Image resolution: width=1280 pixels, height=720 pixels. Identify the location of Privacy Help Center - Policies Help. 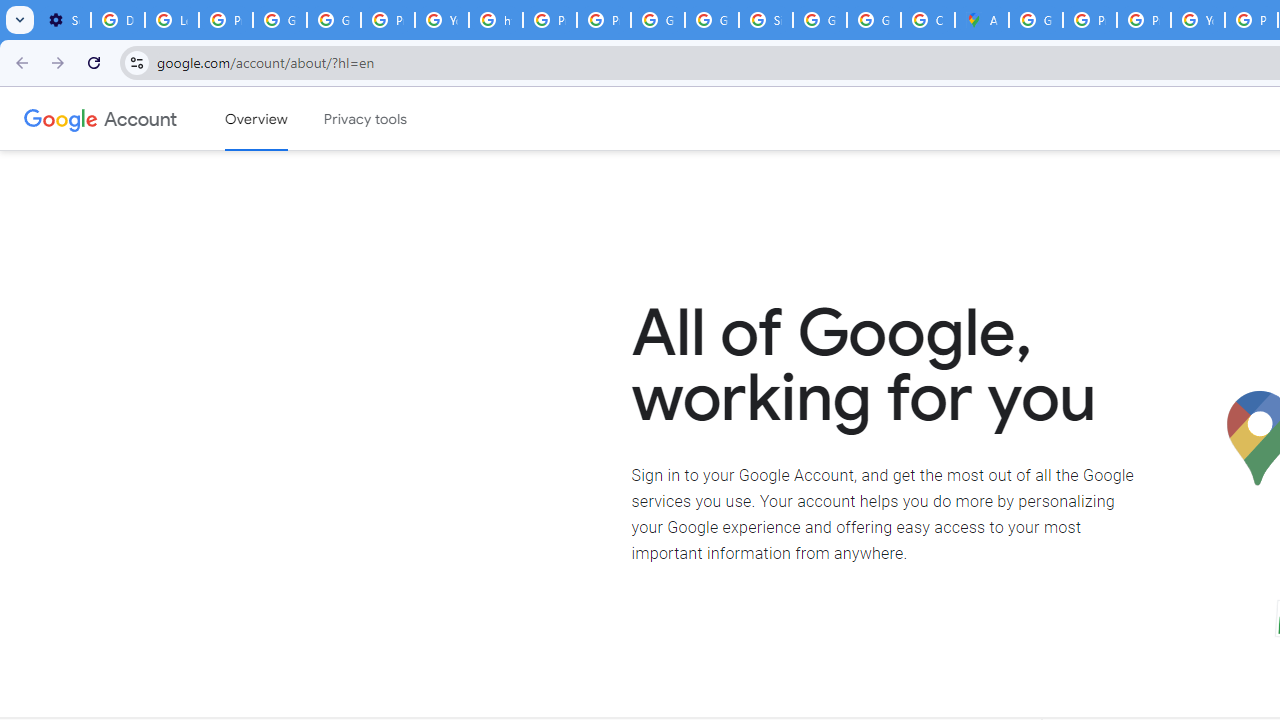
(1090, 20).